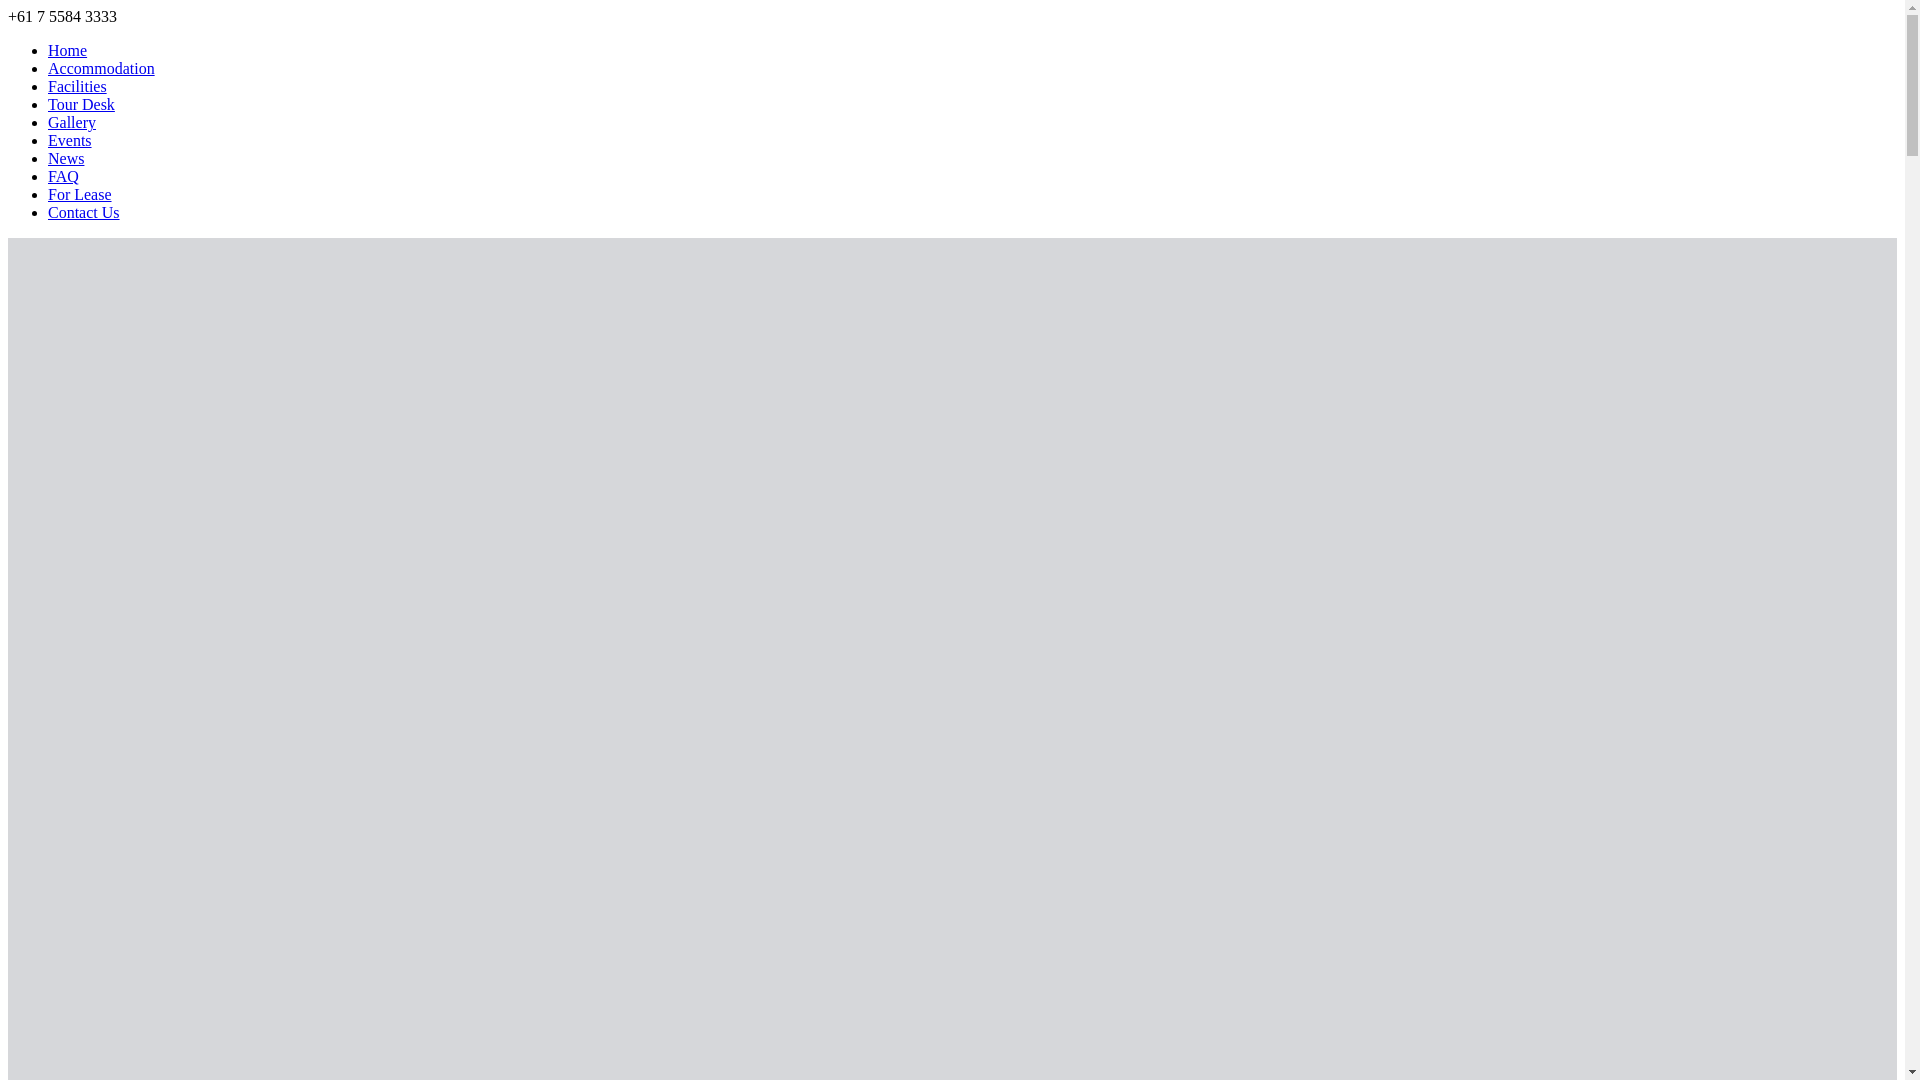 The width and height of the screenshot is (1920, 1080). Describe the element at coordinates (66, 158) in the screenshot. I see `News` at that location.